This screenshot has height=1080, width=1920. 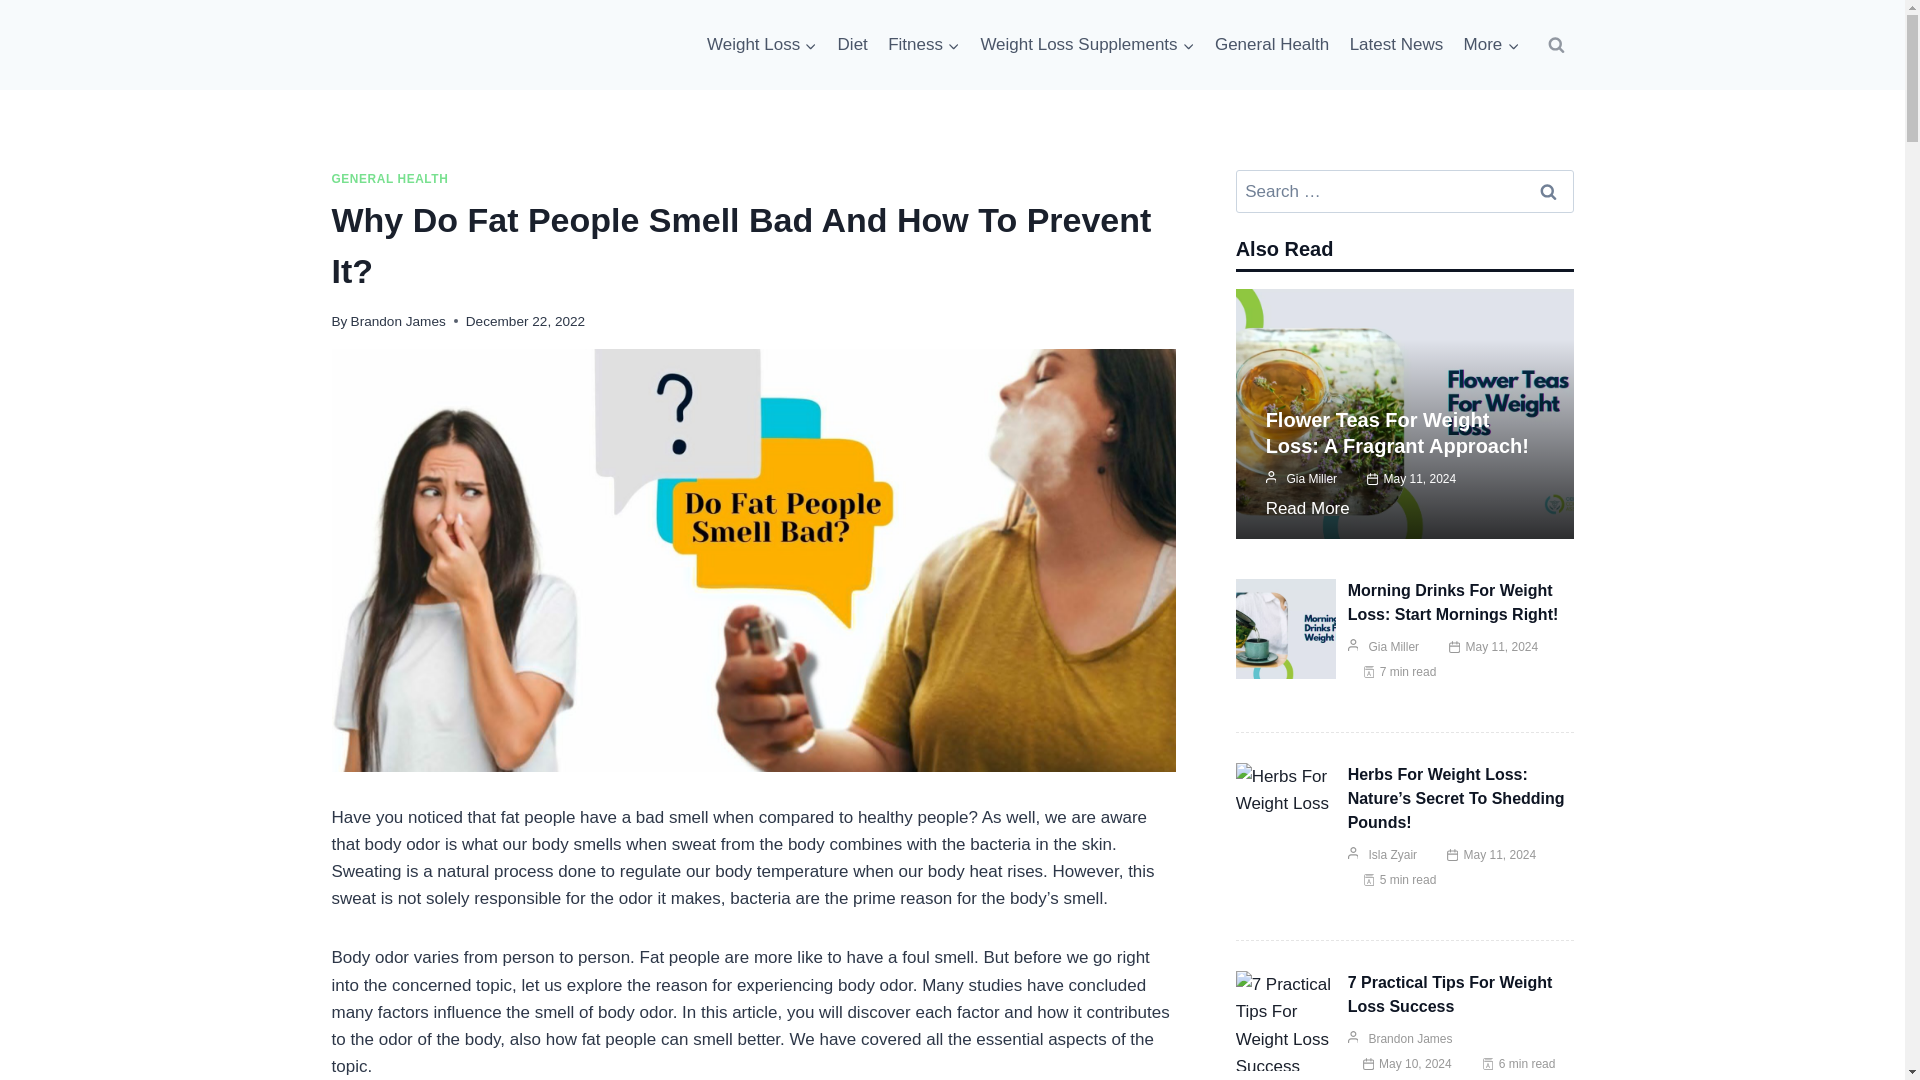 I want to click on Fitness, so click(x=923, y=44).